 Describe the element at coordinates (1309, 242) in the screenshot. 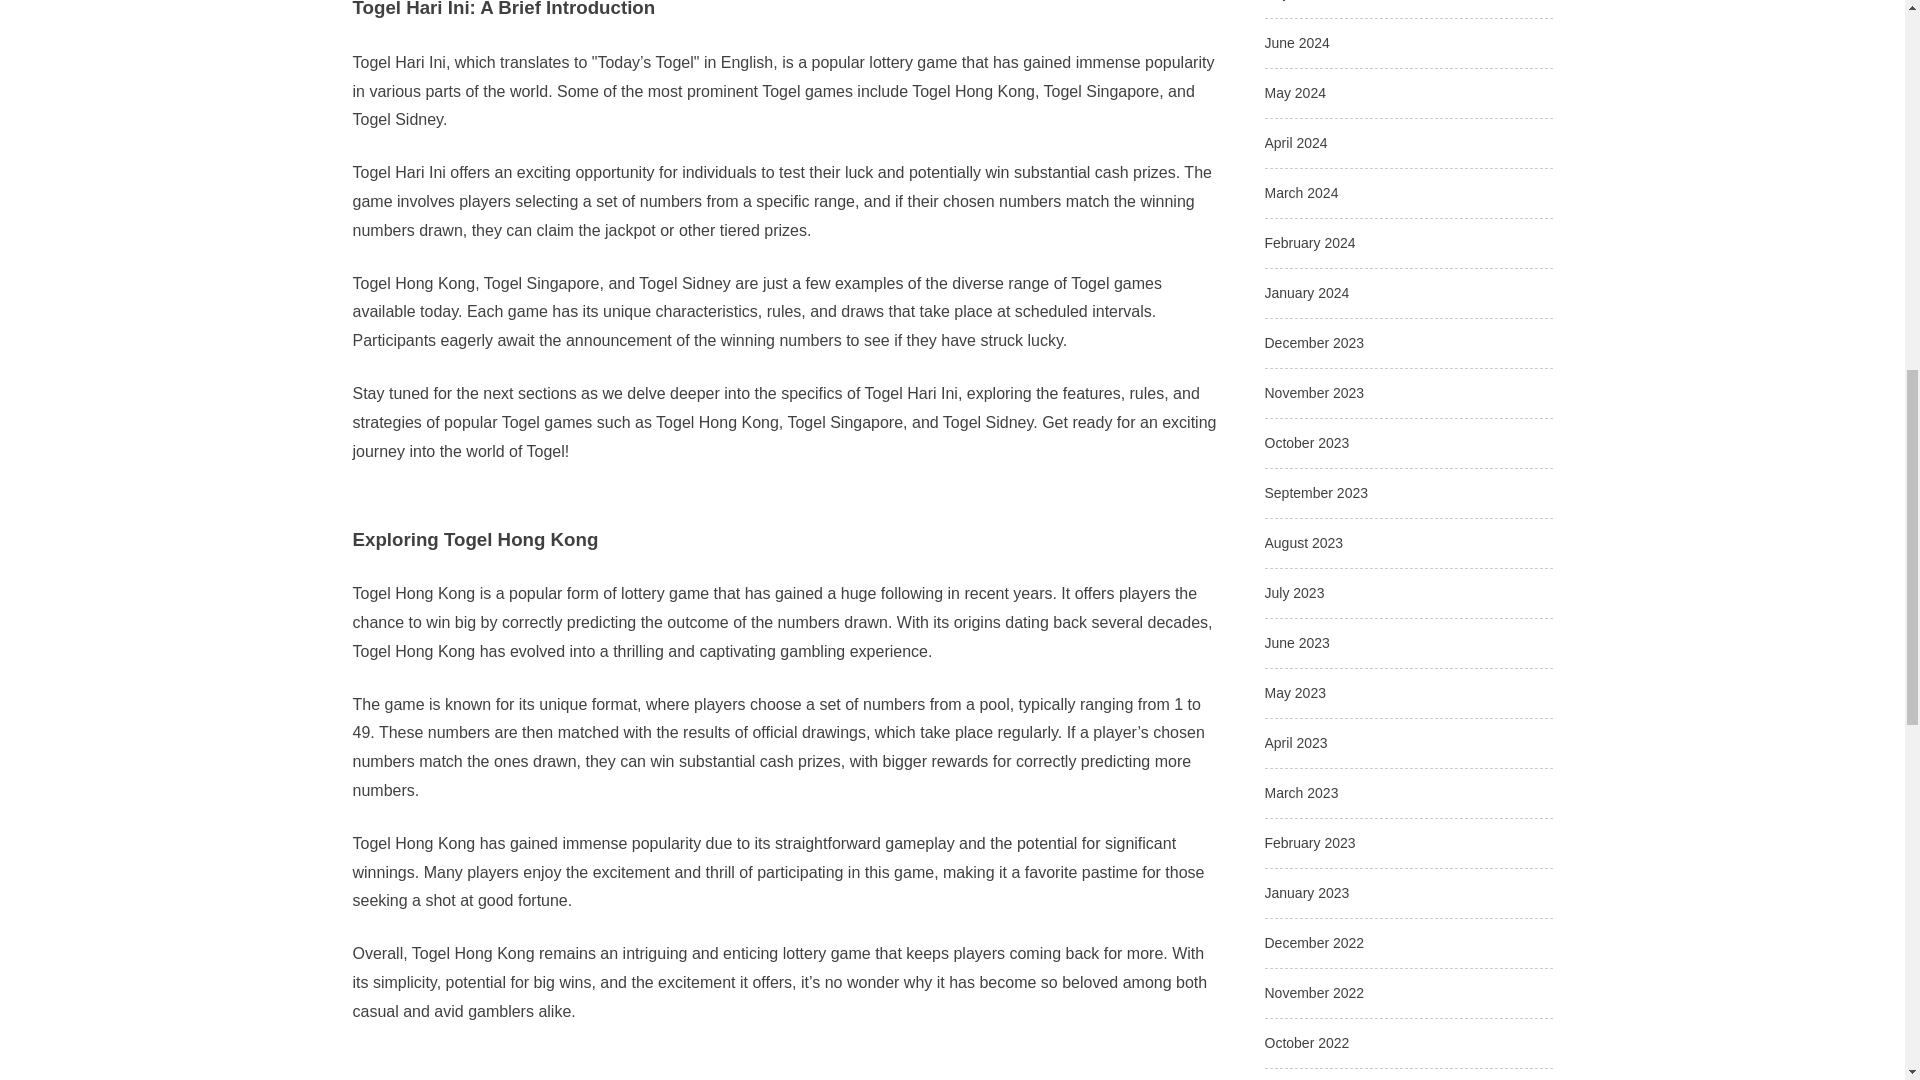

I see `February 2024` at that location.